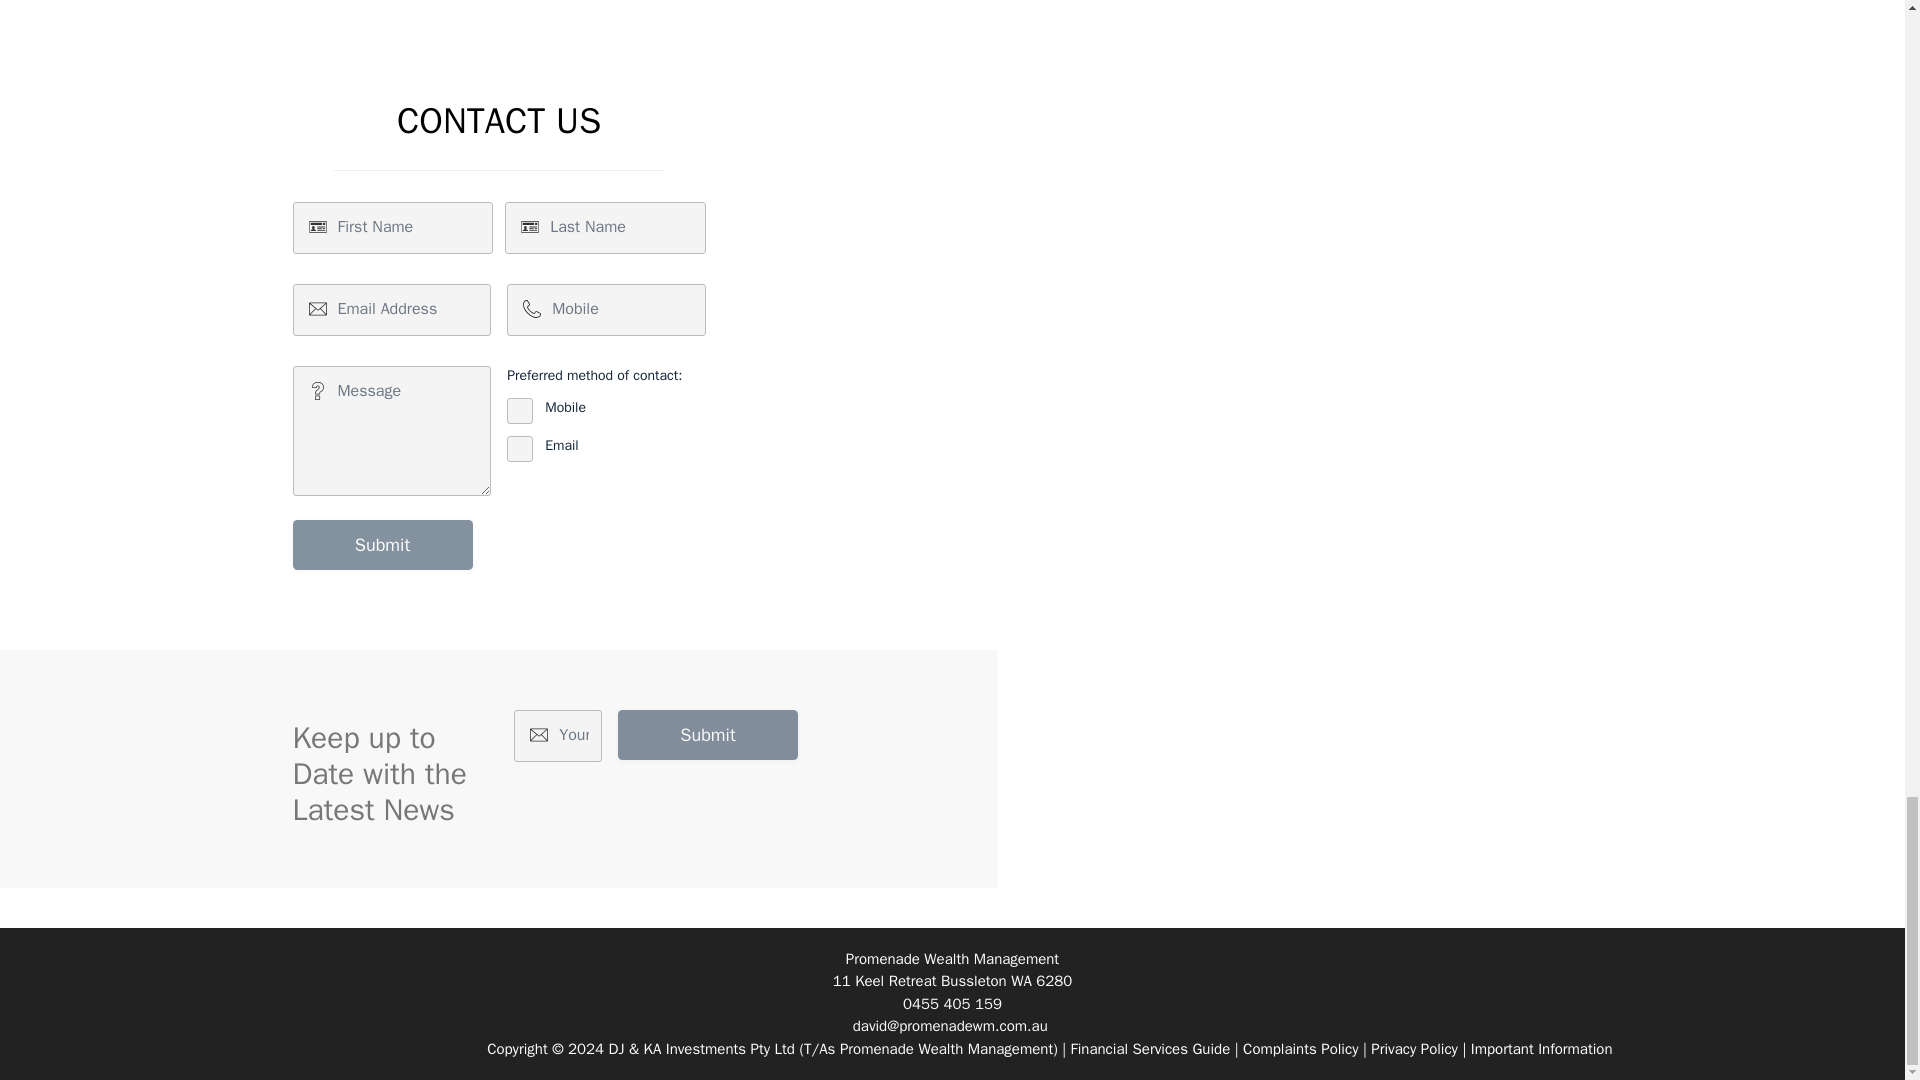 This screenshot has width=1920, height=1080. I want to click on Mobile, so click(520, 411).